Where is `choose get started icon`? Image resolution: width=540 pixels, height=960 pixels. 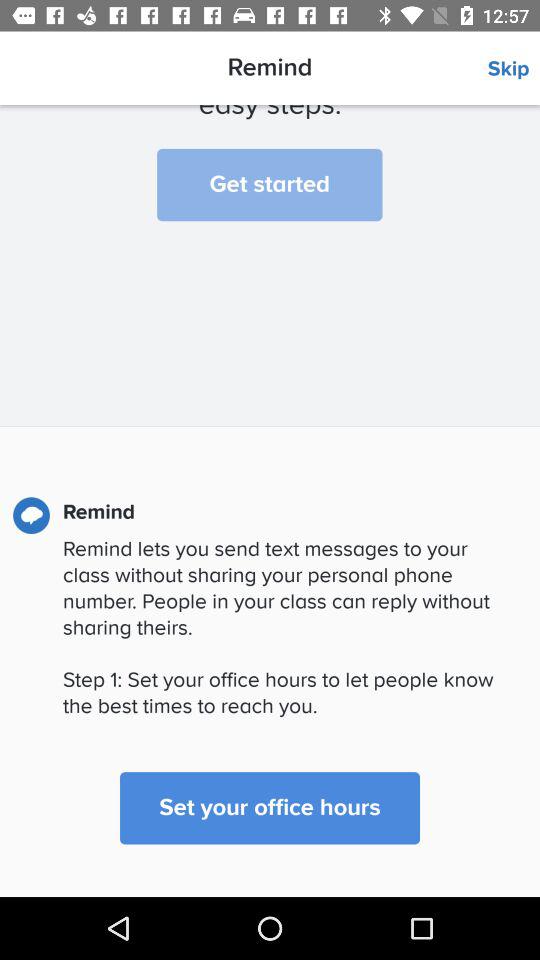
choose get started icon is located at coordinates (270, 184).